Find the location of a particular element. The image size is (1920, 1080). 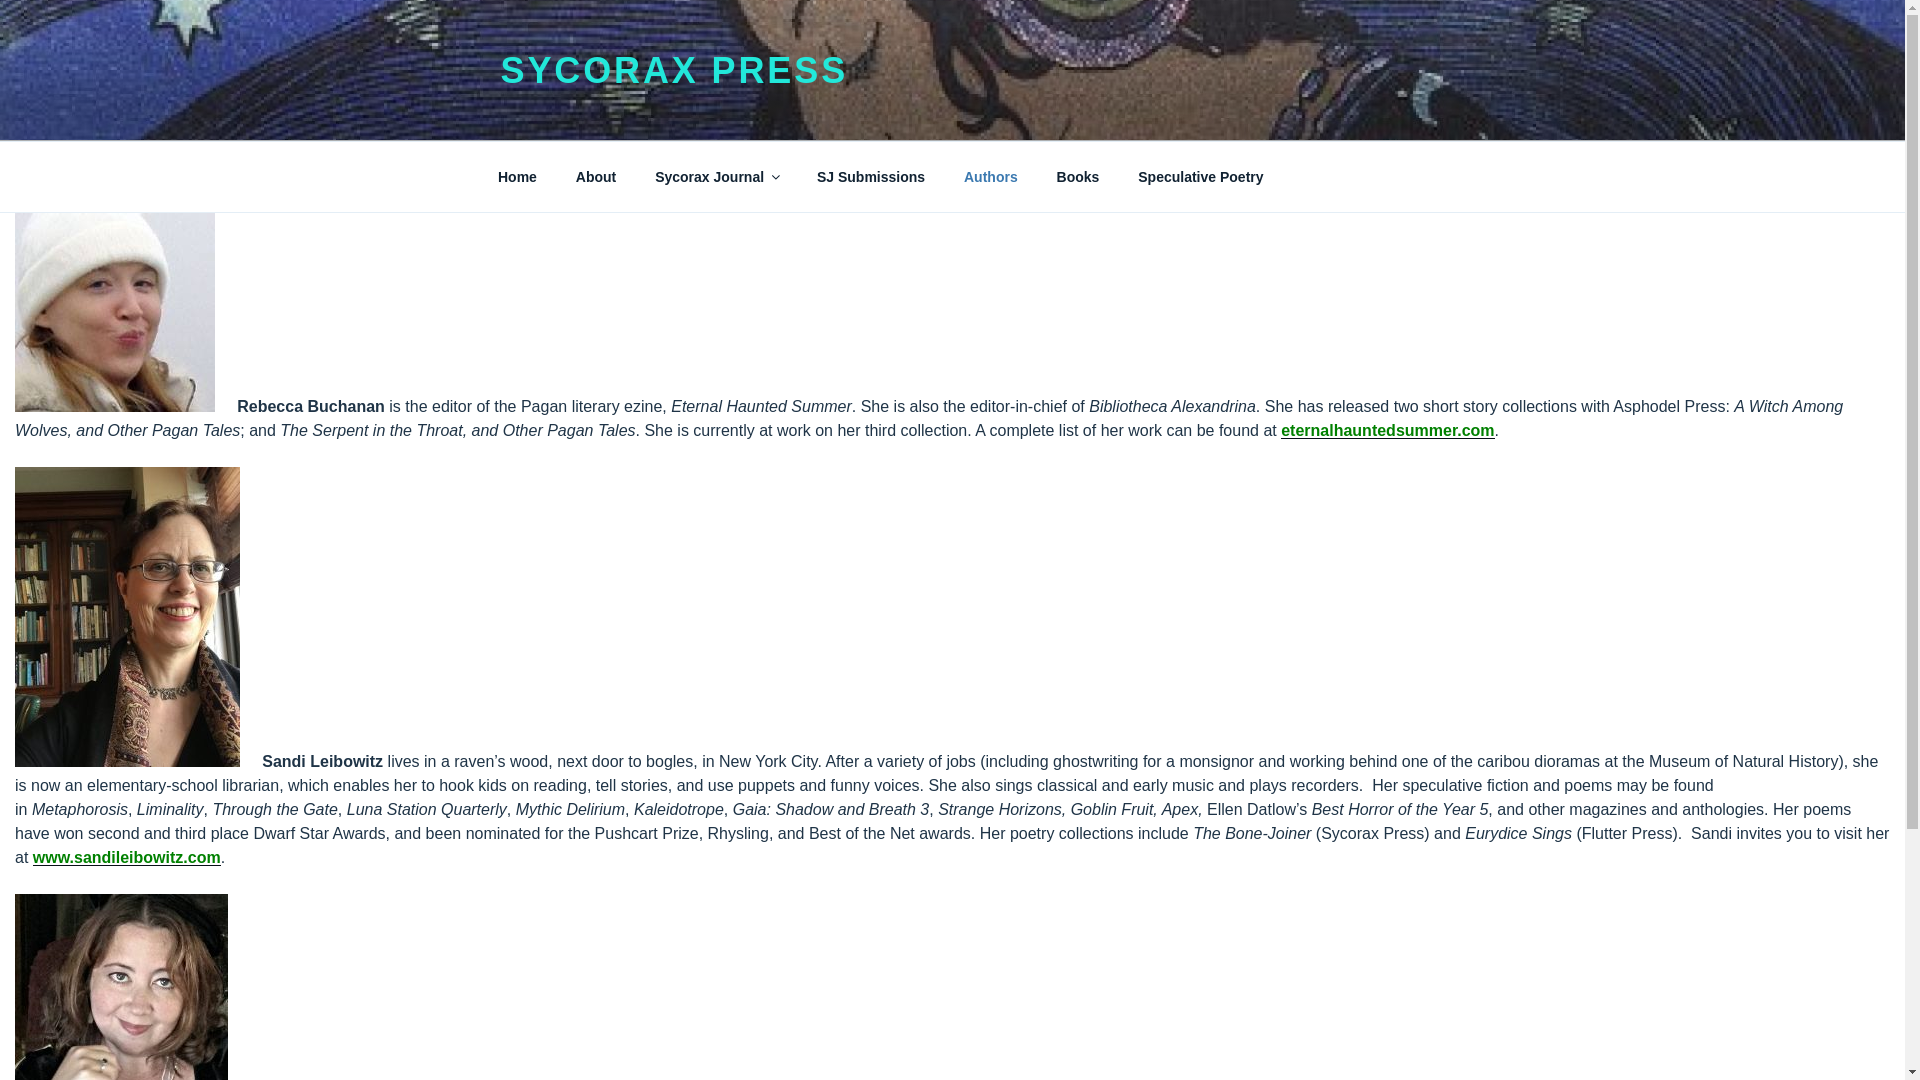

Sycorax Journal is located at coordinates (716, 176).